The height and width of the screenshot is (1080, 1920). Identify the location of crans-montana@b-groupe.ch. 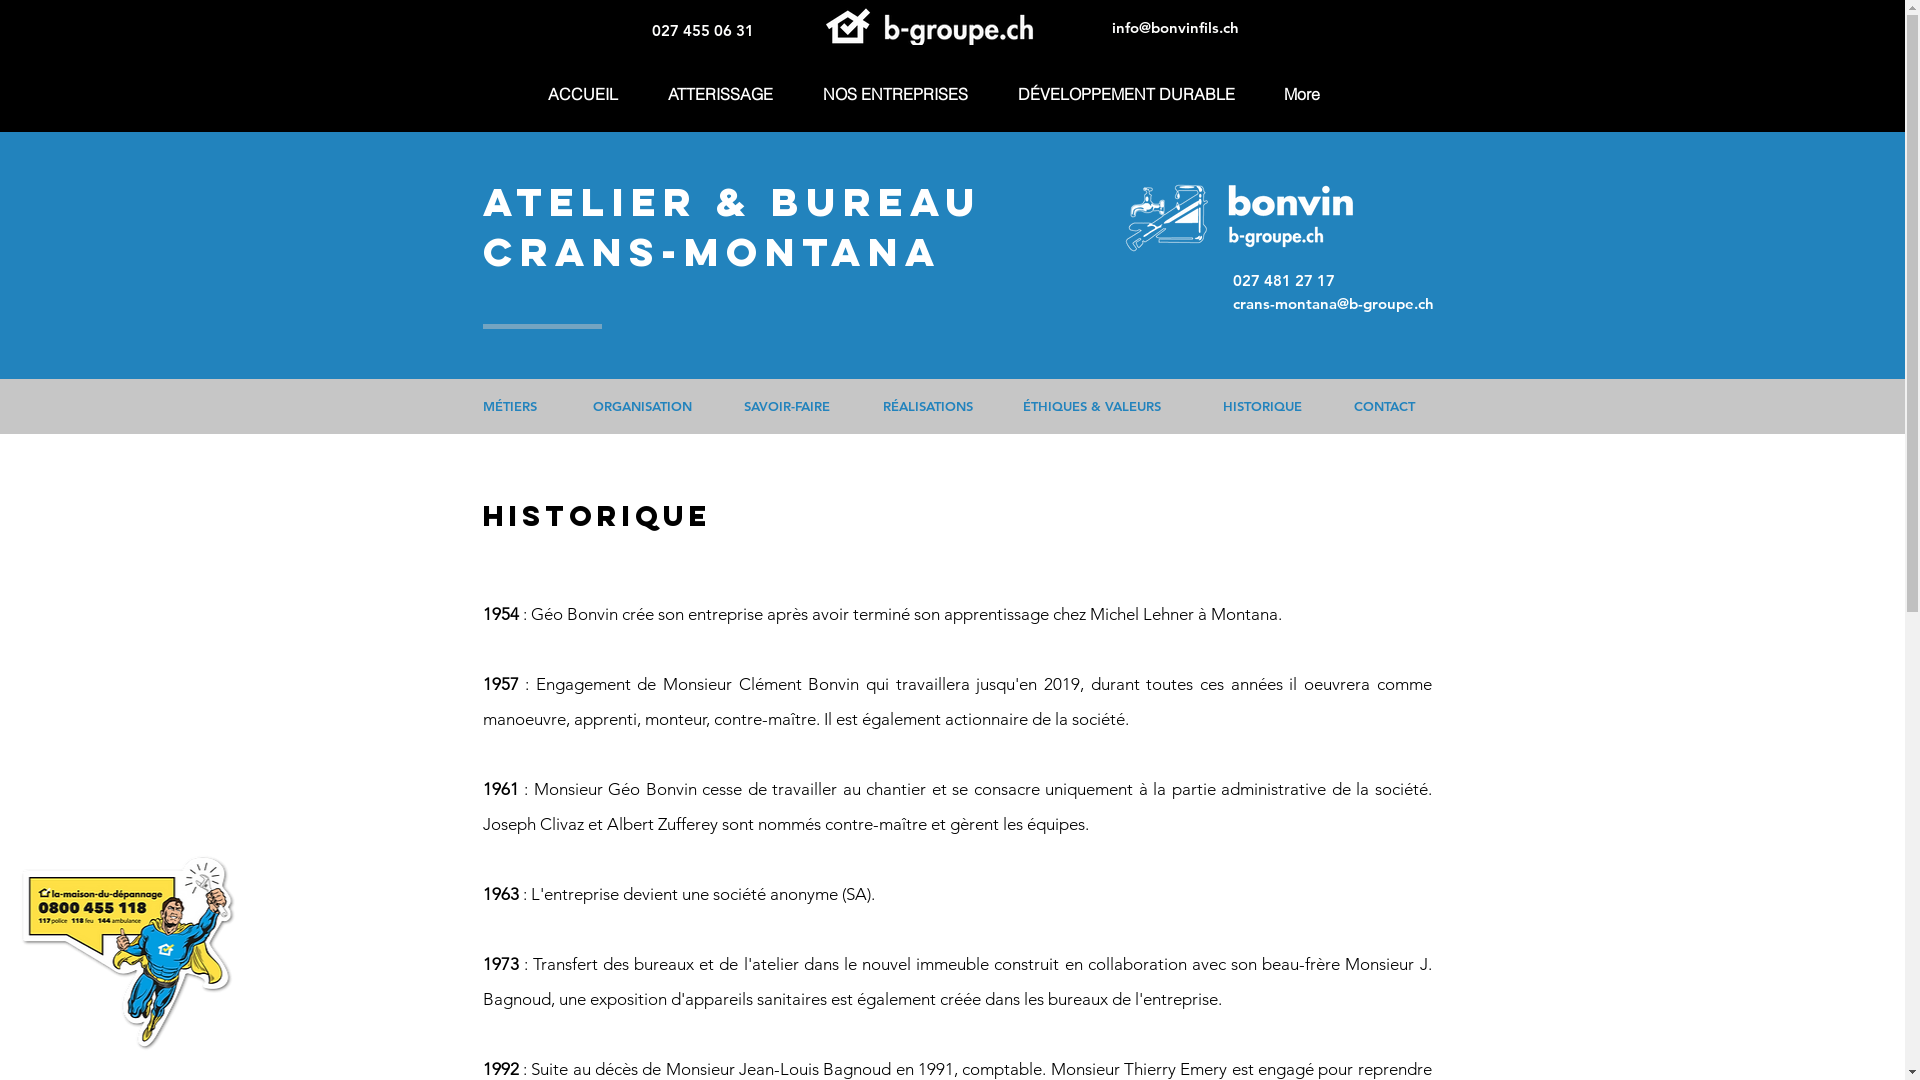
(1332, 304).